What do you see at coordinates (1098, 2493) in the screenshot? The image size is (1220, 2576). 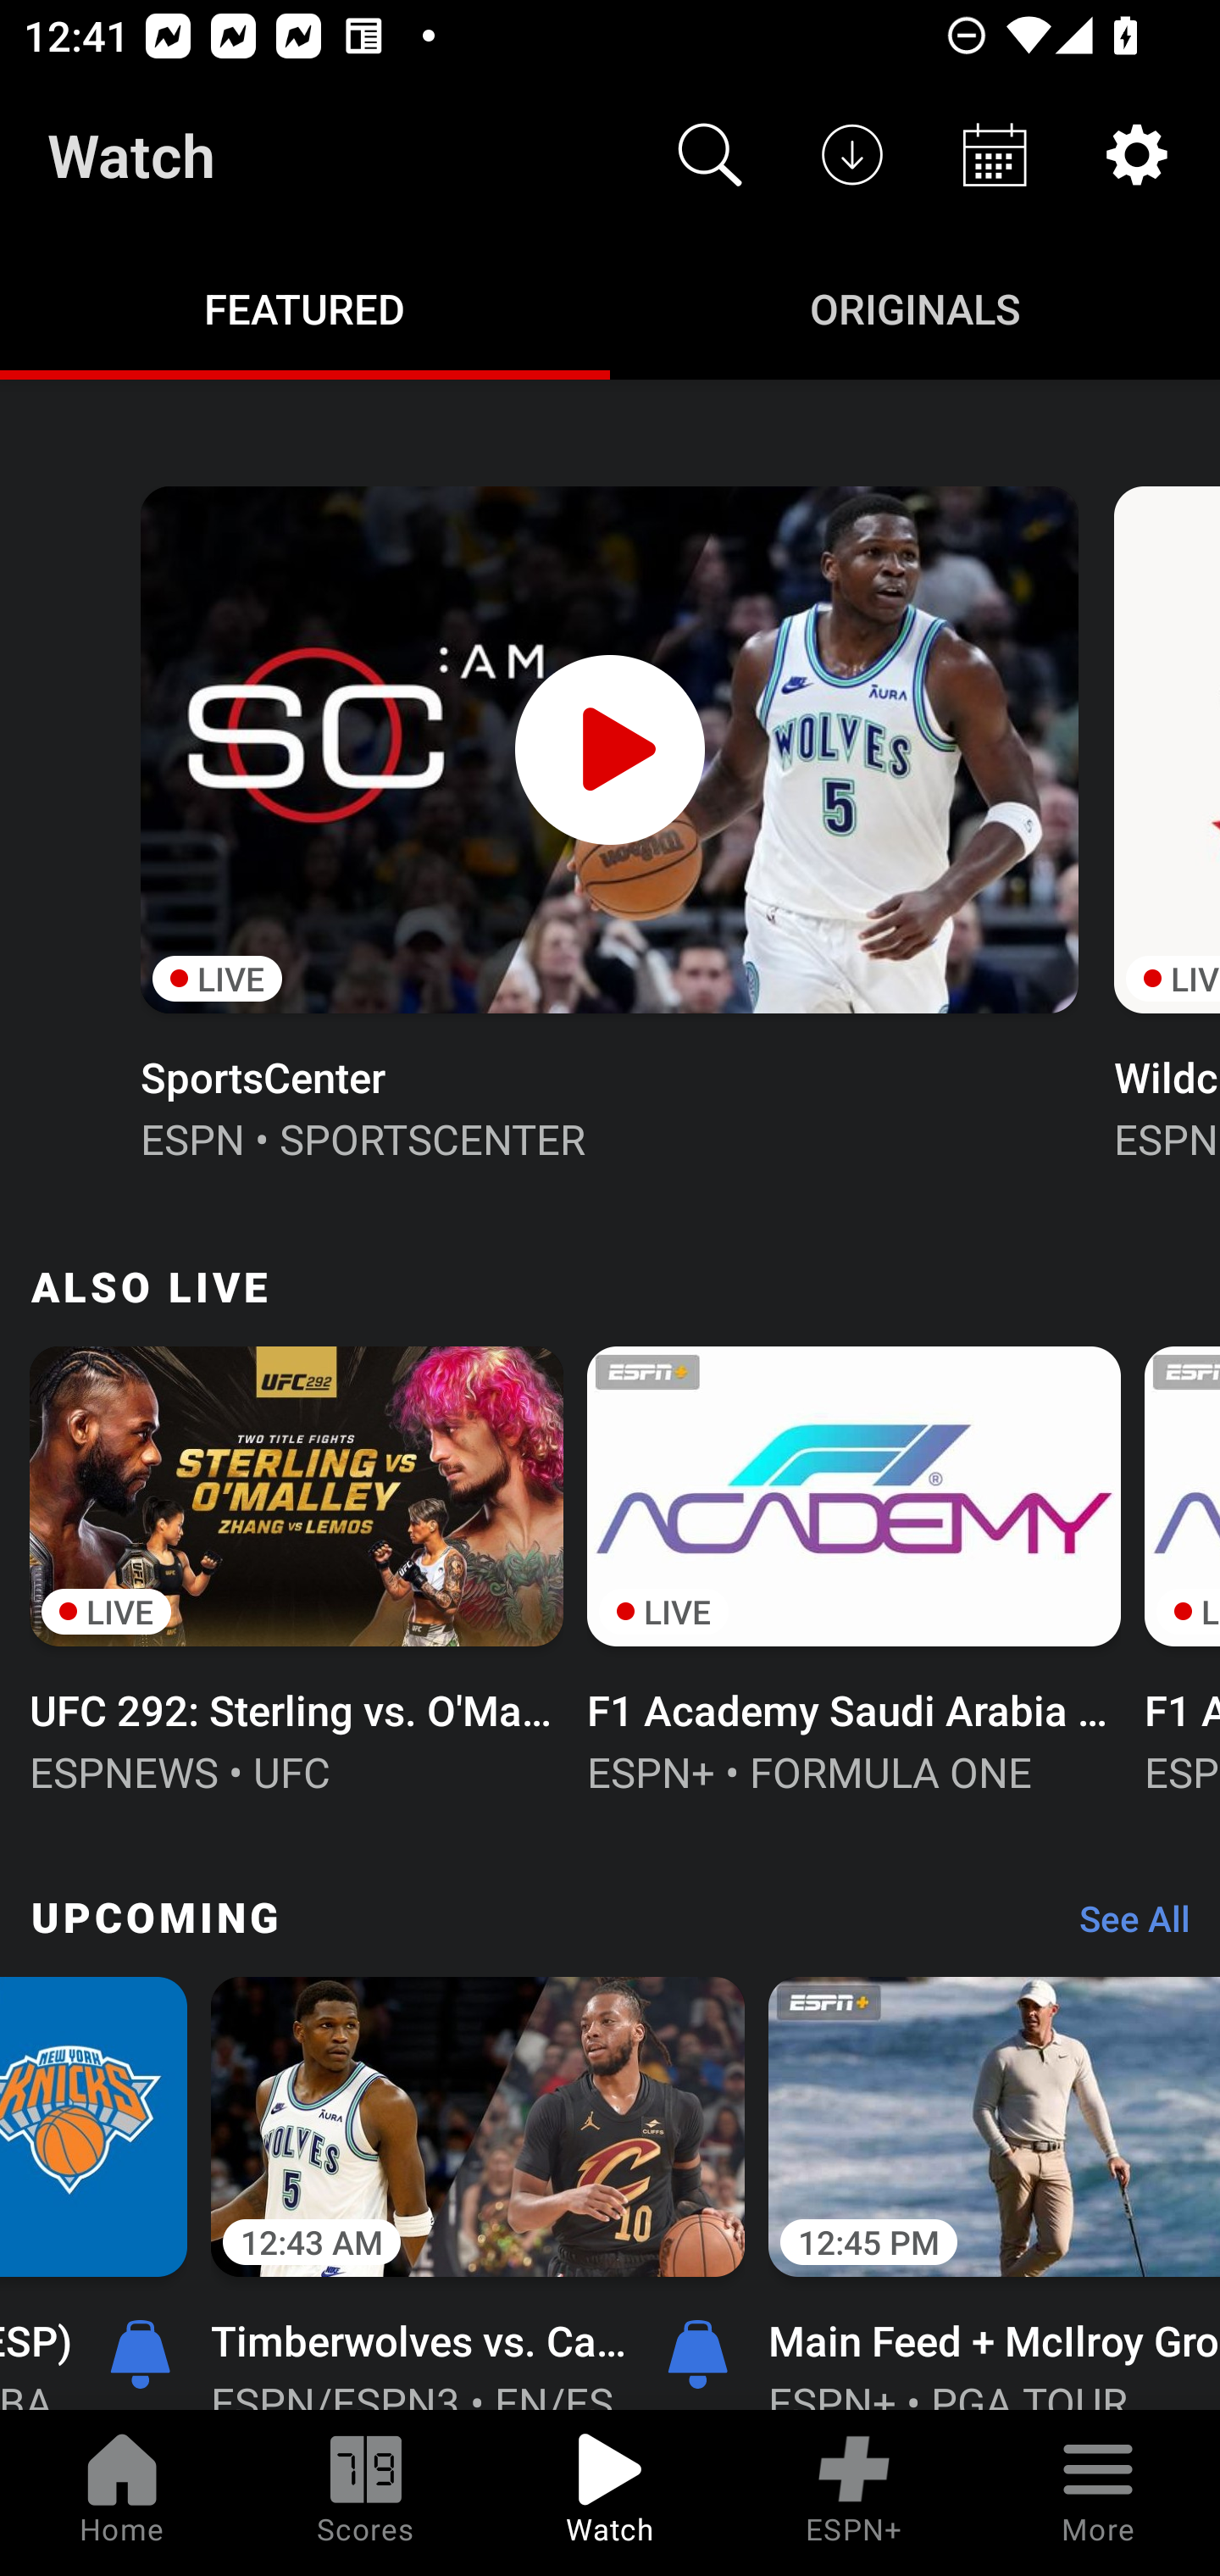 I see `More` at bounding box center [1098, 2493].